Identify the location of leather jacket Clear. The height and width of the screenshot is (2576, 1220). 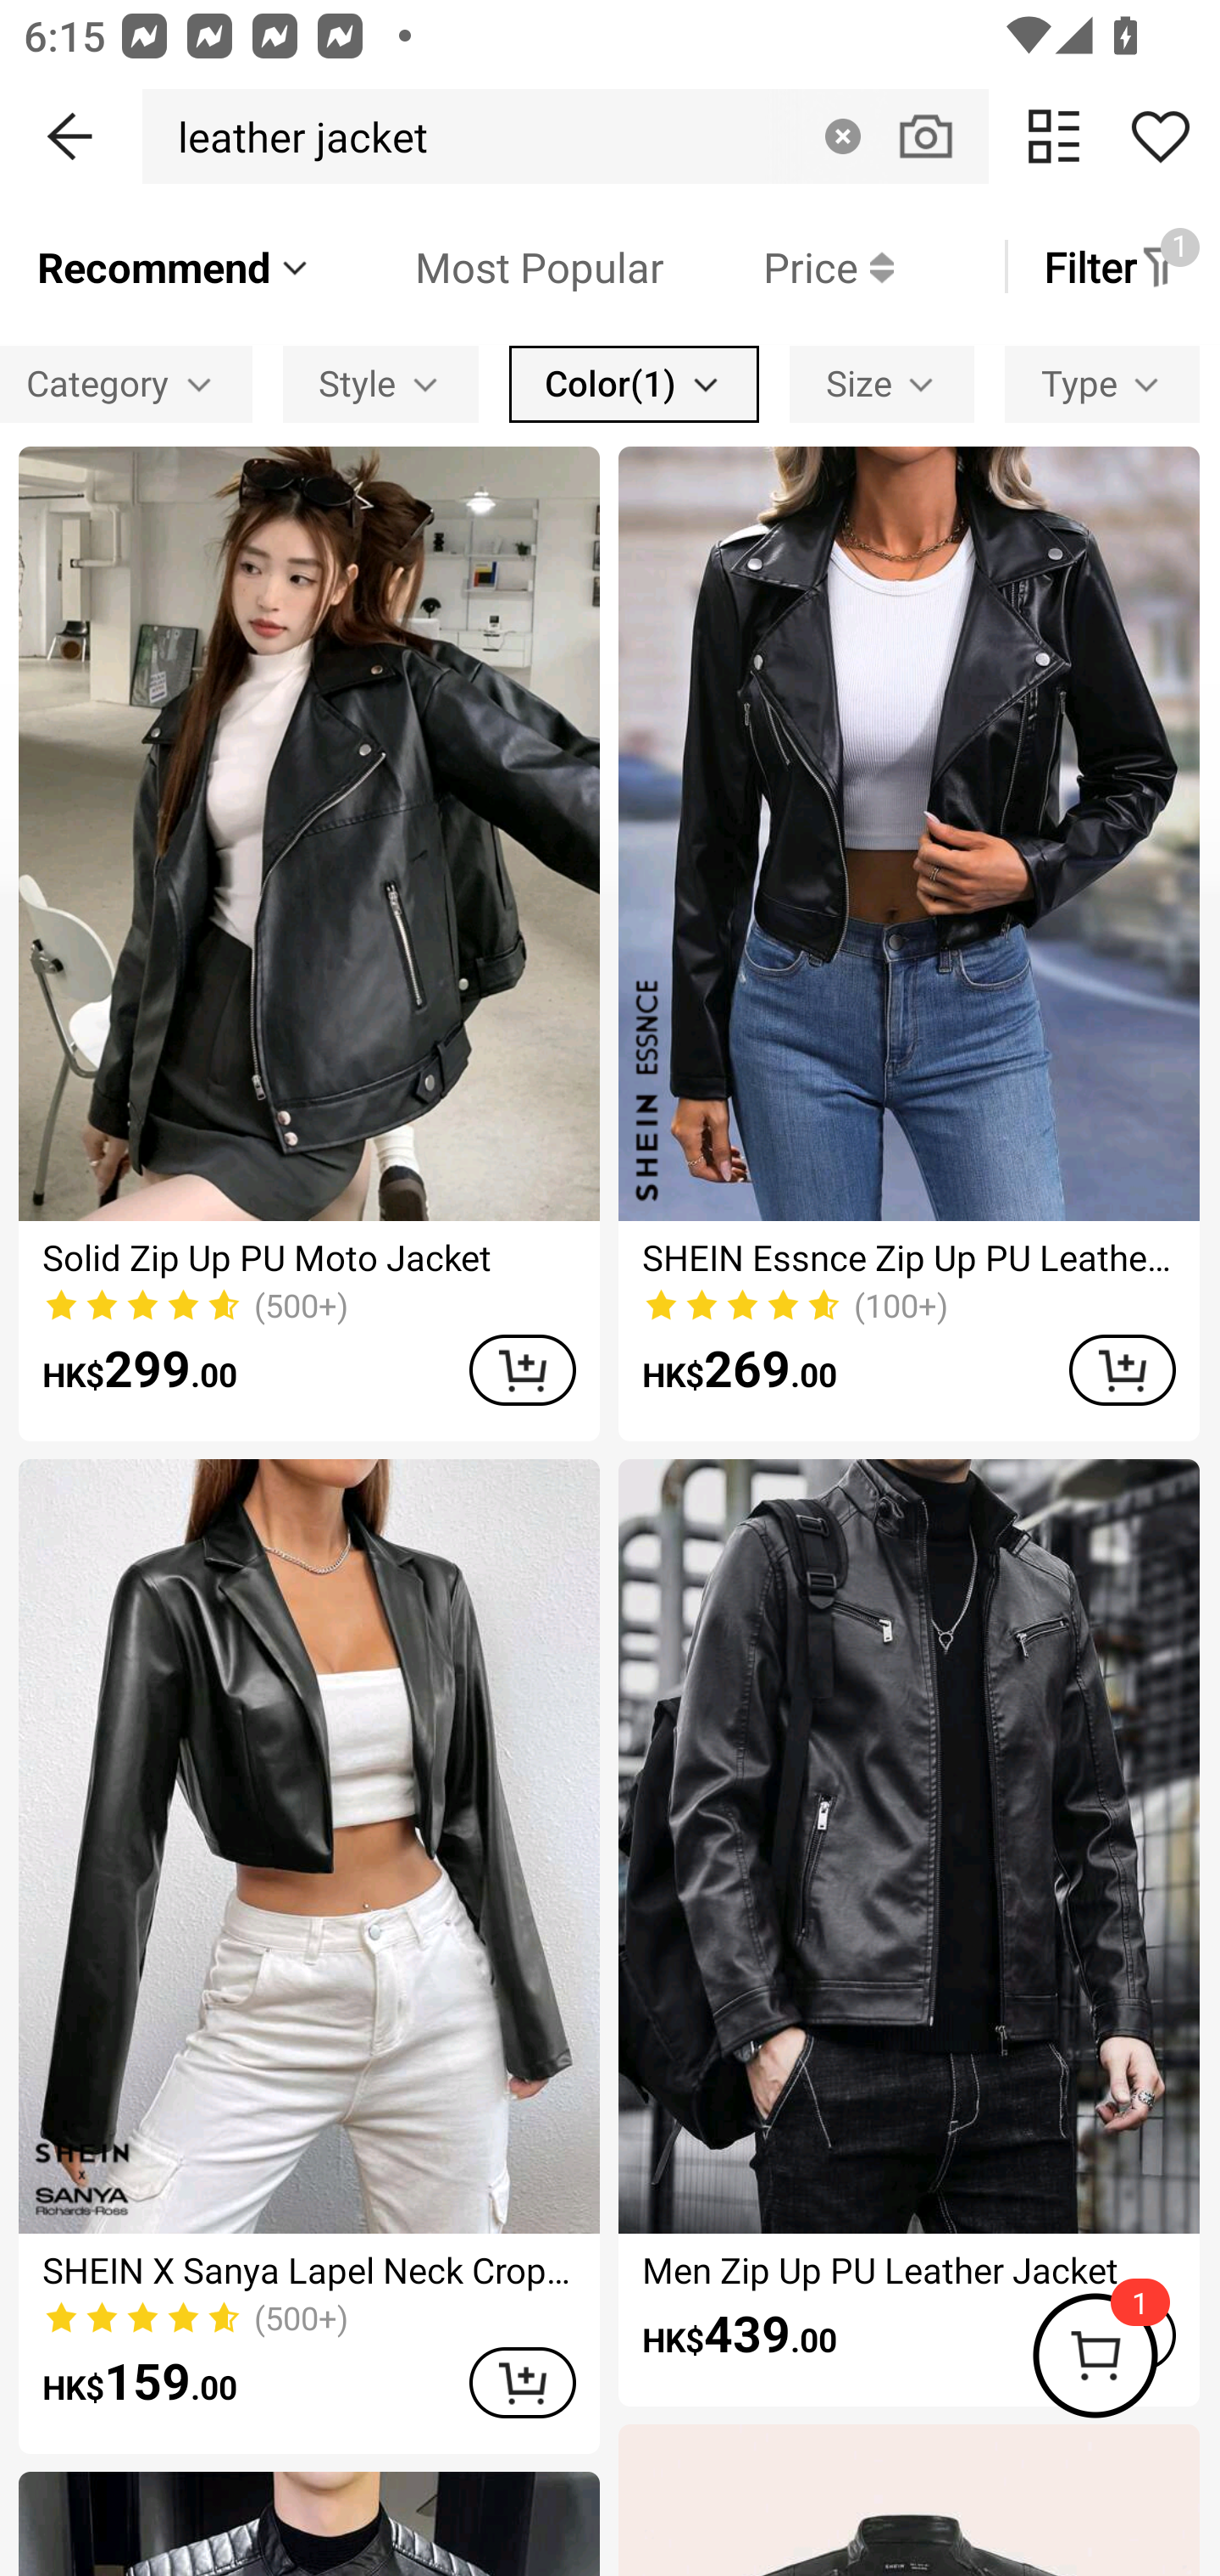
(565, 136).